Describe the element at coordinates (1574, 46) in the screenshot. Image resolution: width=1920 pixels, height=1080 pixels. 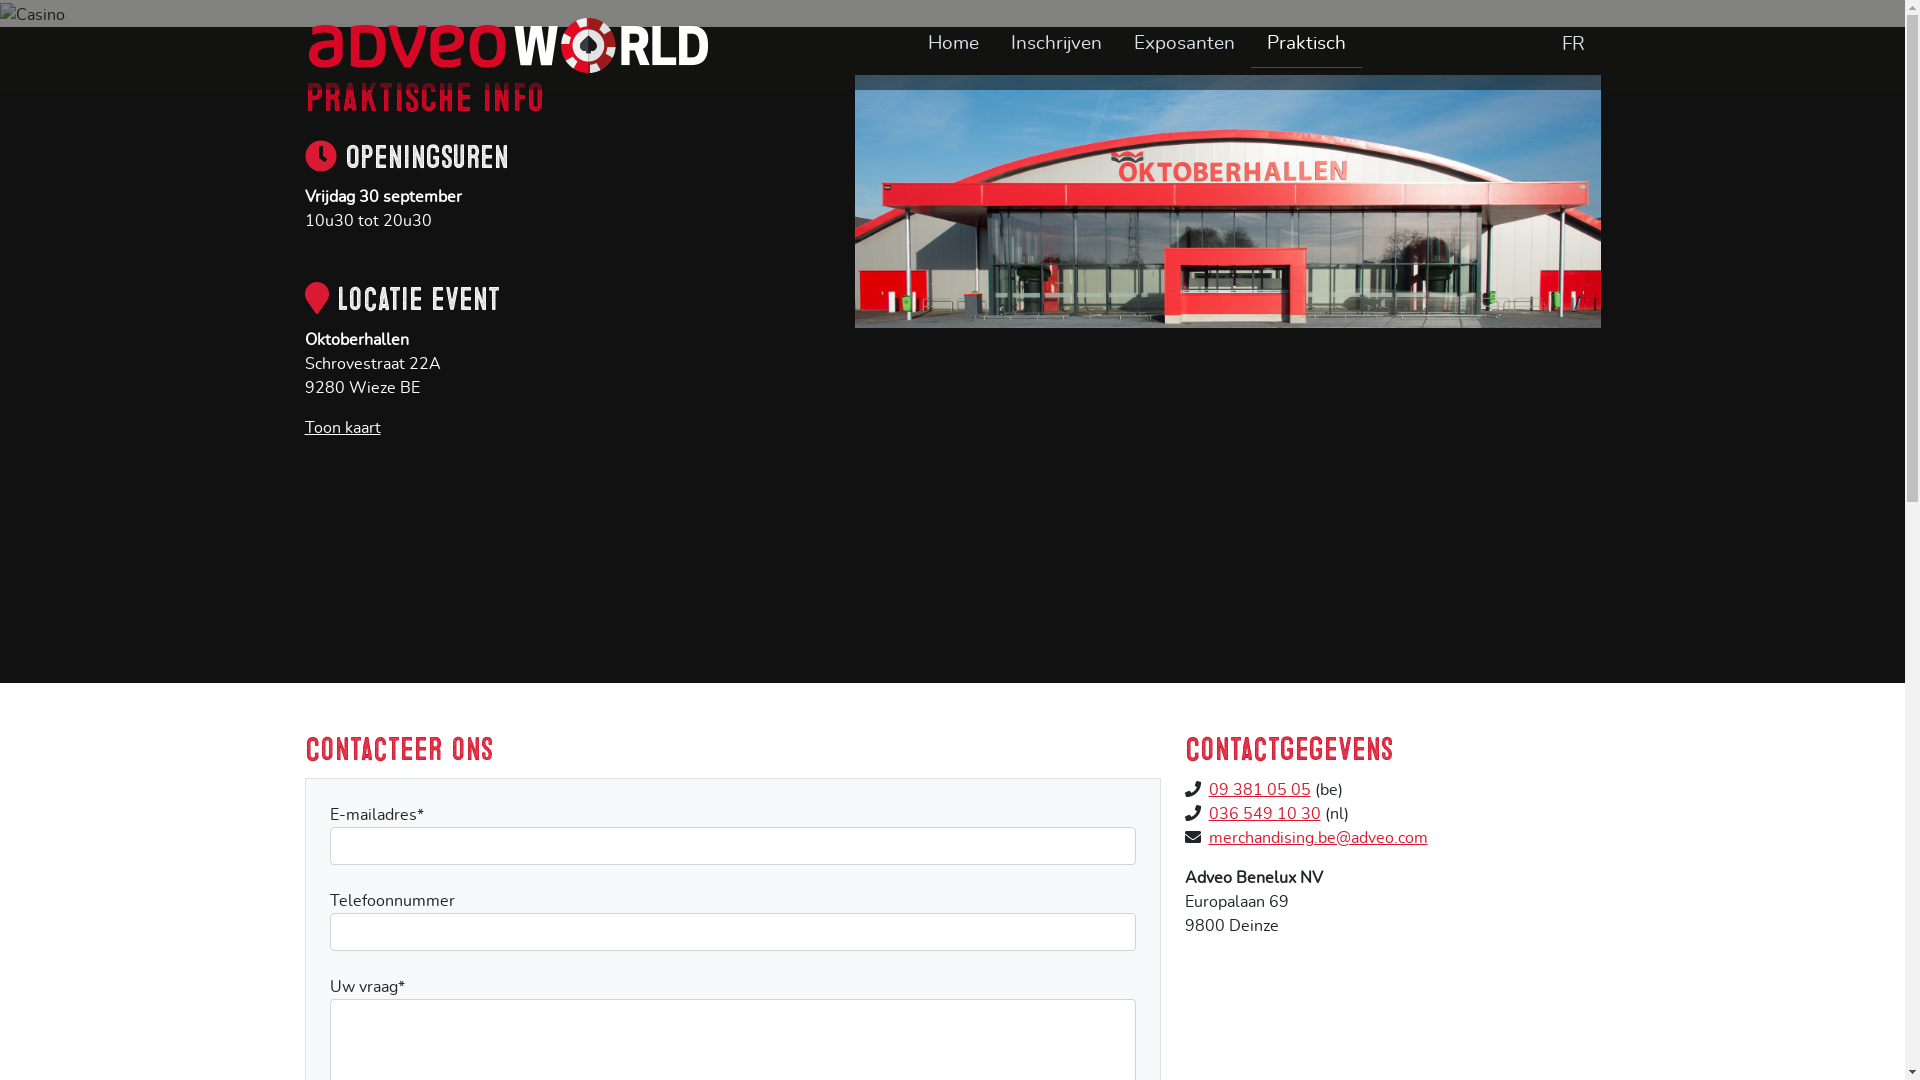
I see `FR` at that location.